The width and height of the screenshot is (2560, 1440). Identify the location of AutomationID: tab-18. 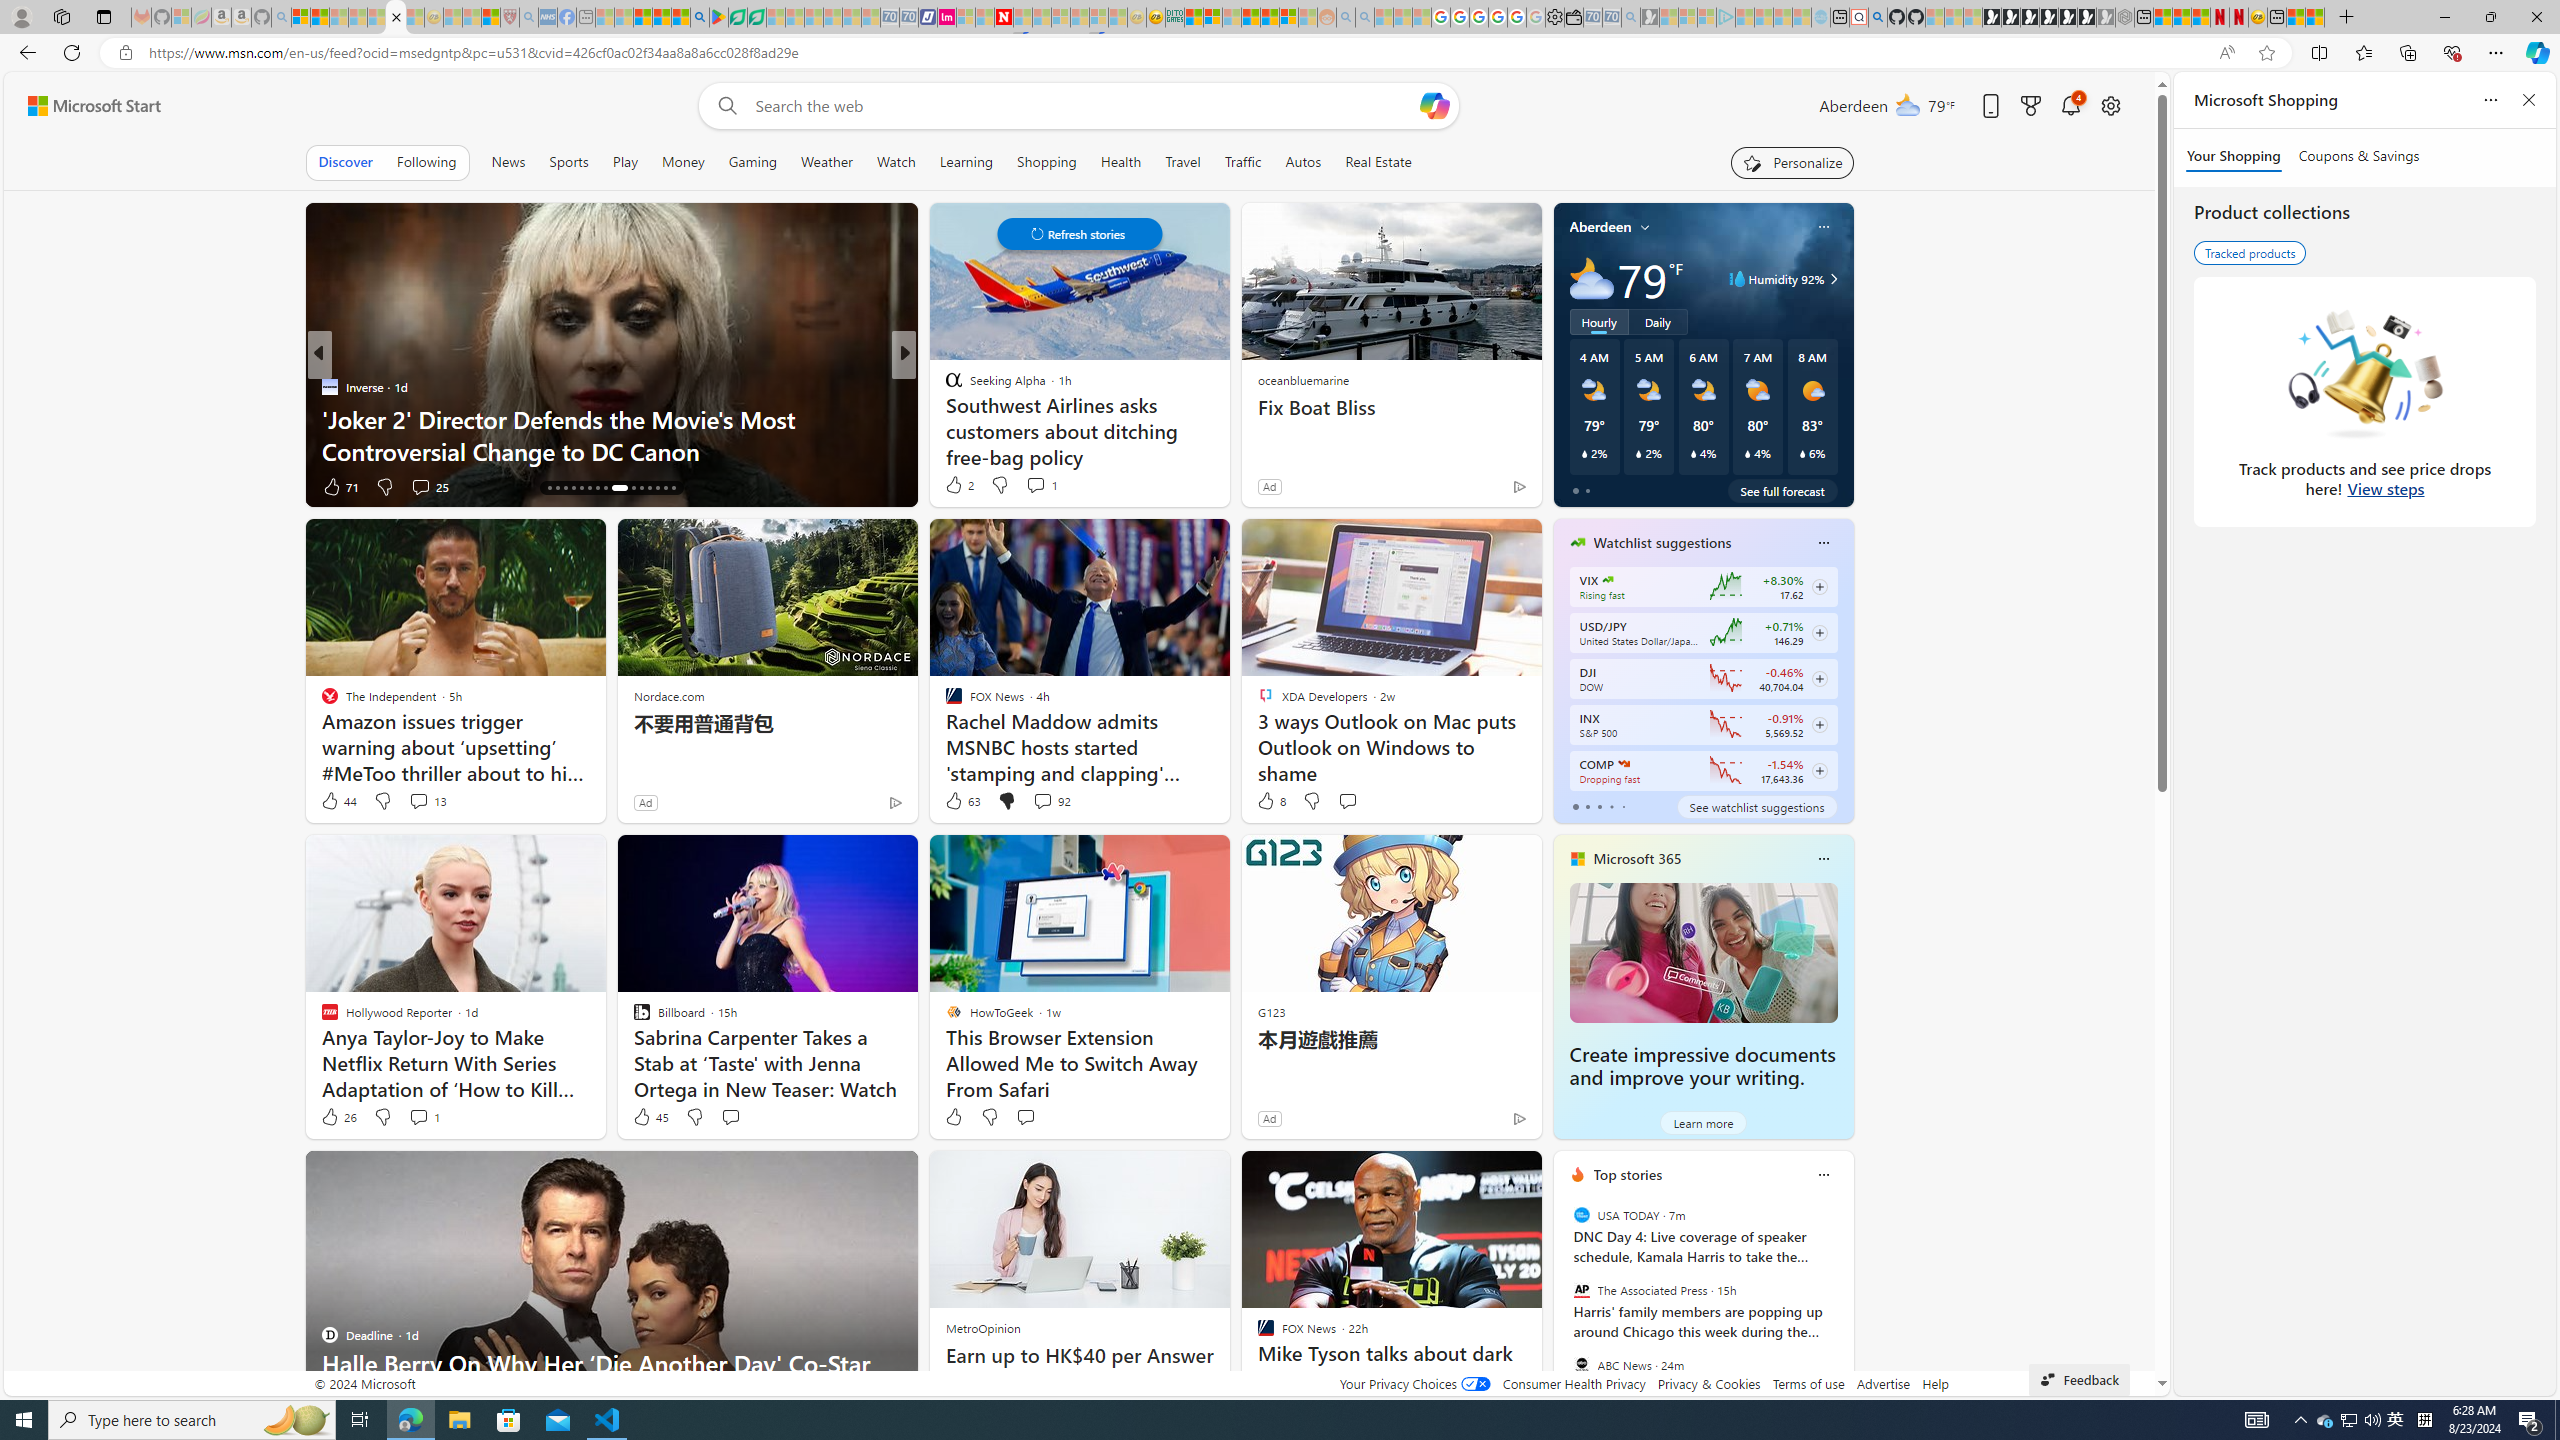
(565, 488).